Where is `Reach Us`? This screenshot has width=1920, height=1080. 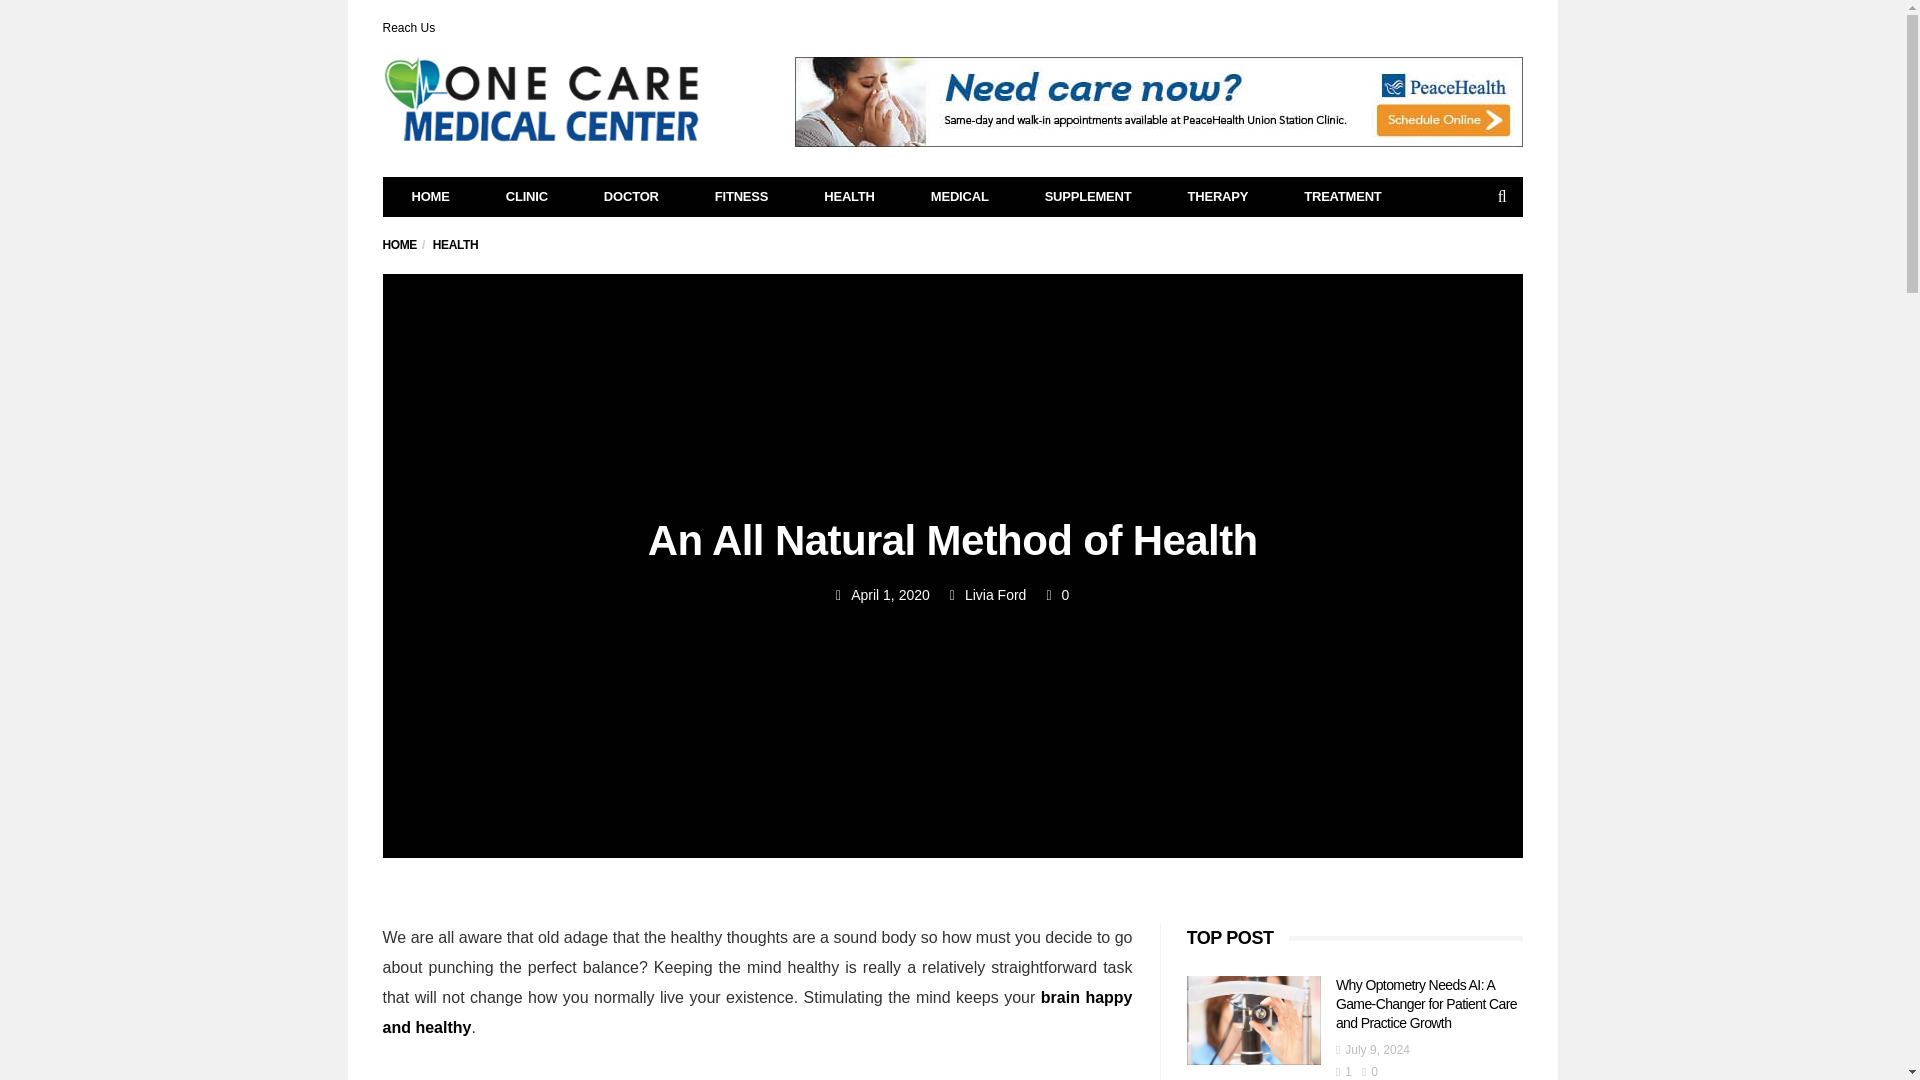 Reach Us is located at coordinates (408, 27).